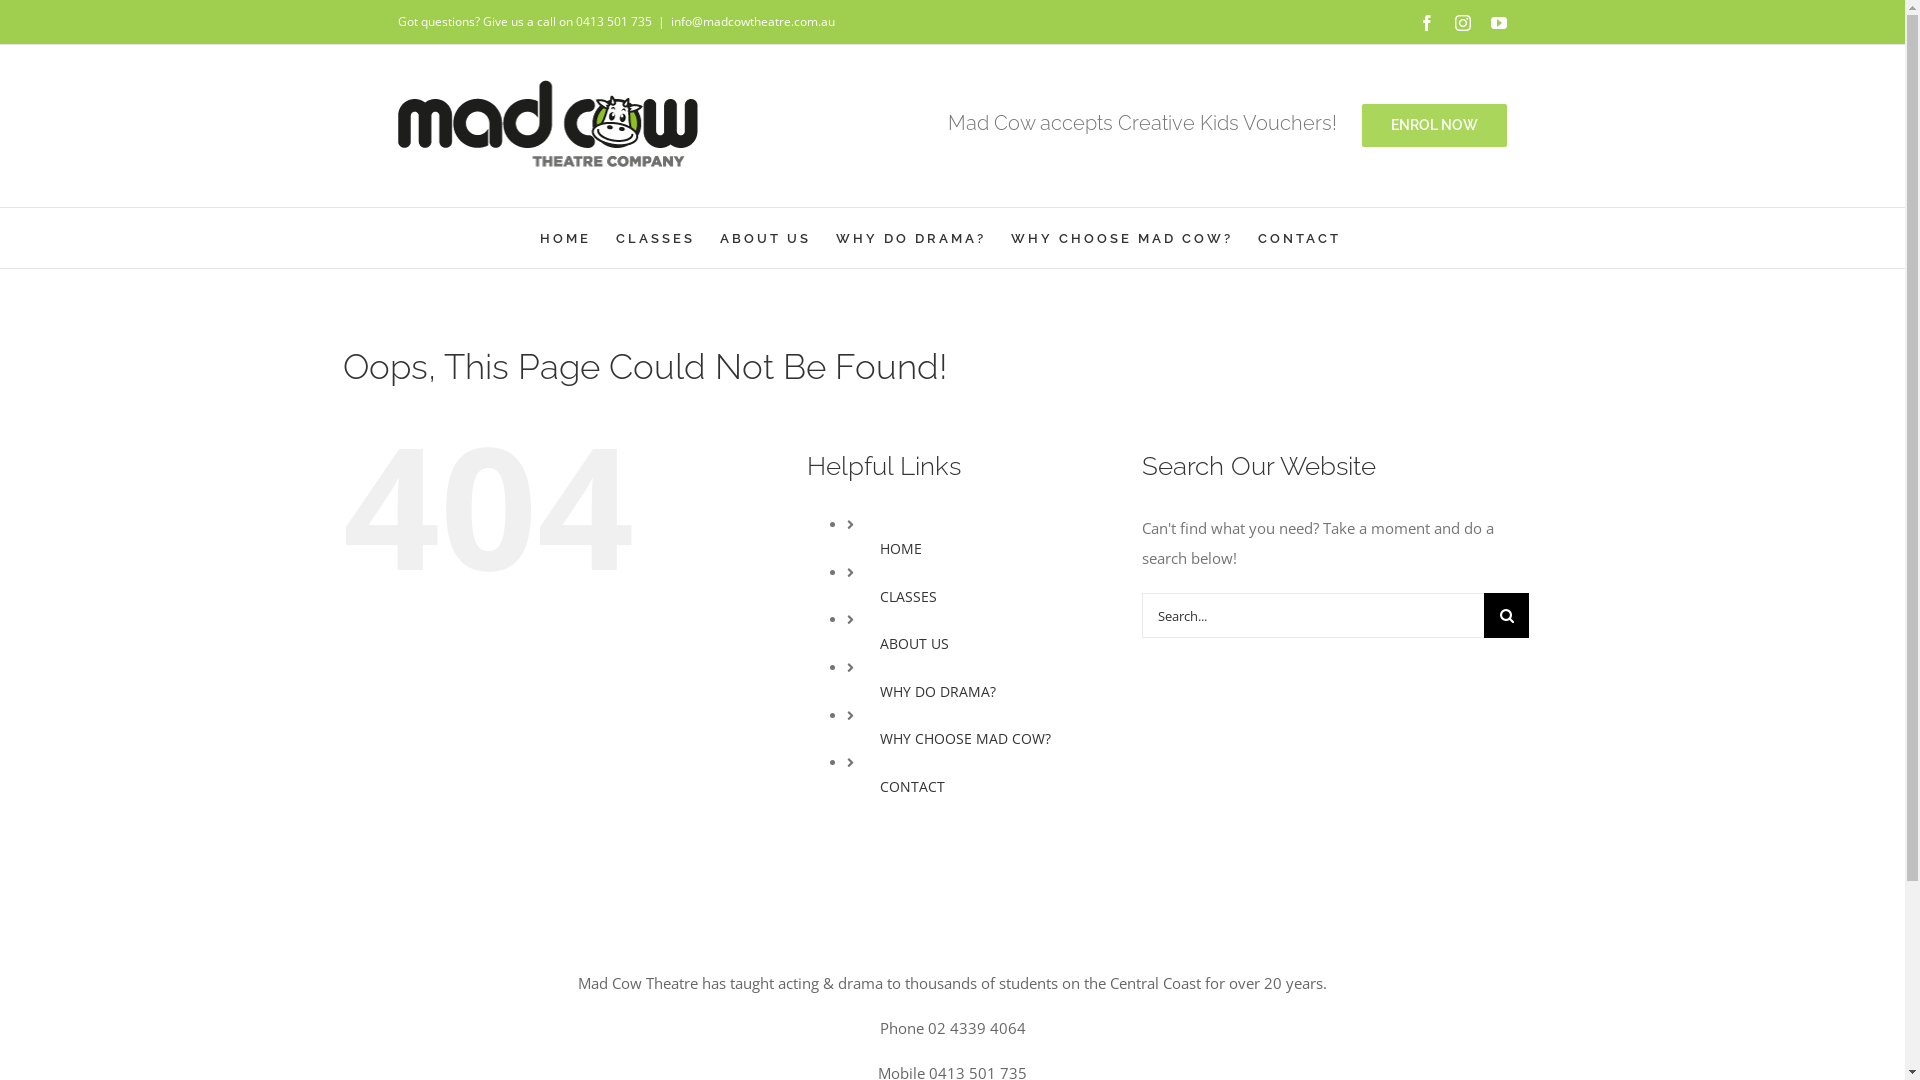 Image resolution: width=1920 pixels, height=1080 pixels. Describe the element at coordinates (1463, 23) in the screenshot. I see `Instagram` at that location.